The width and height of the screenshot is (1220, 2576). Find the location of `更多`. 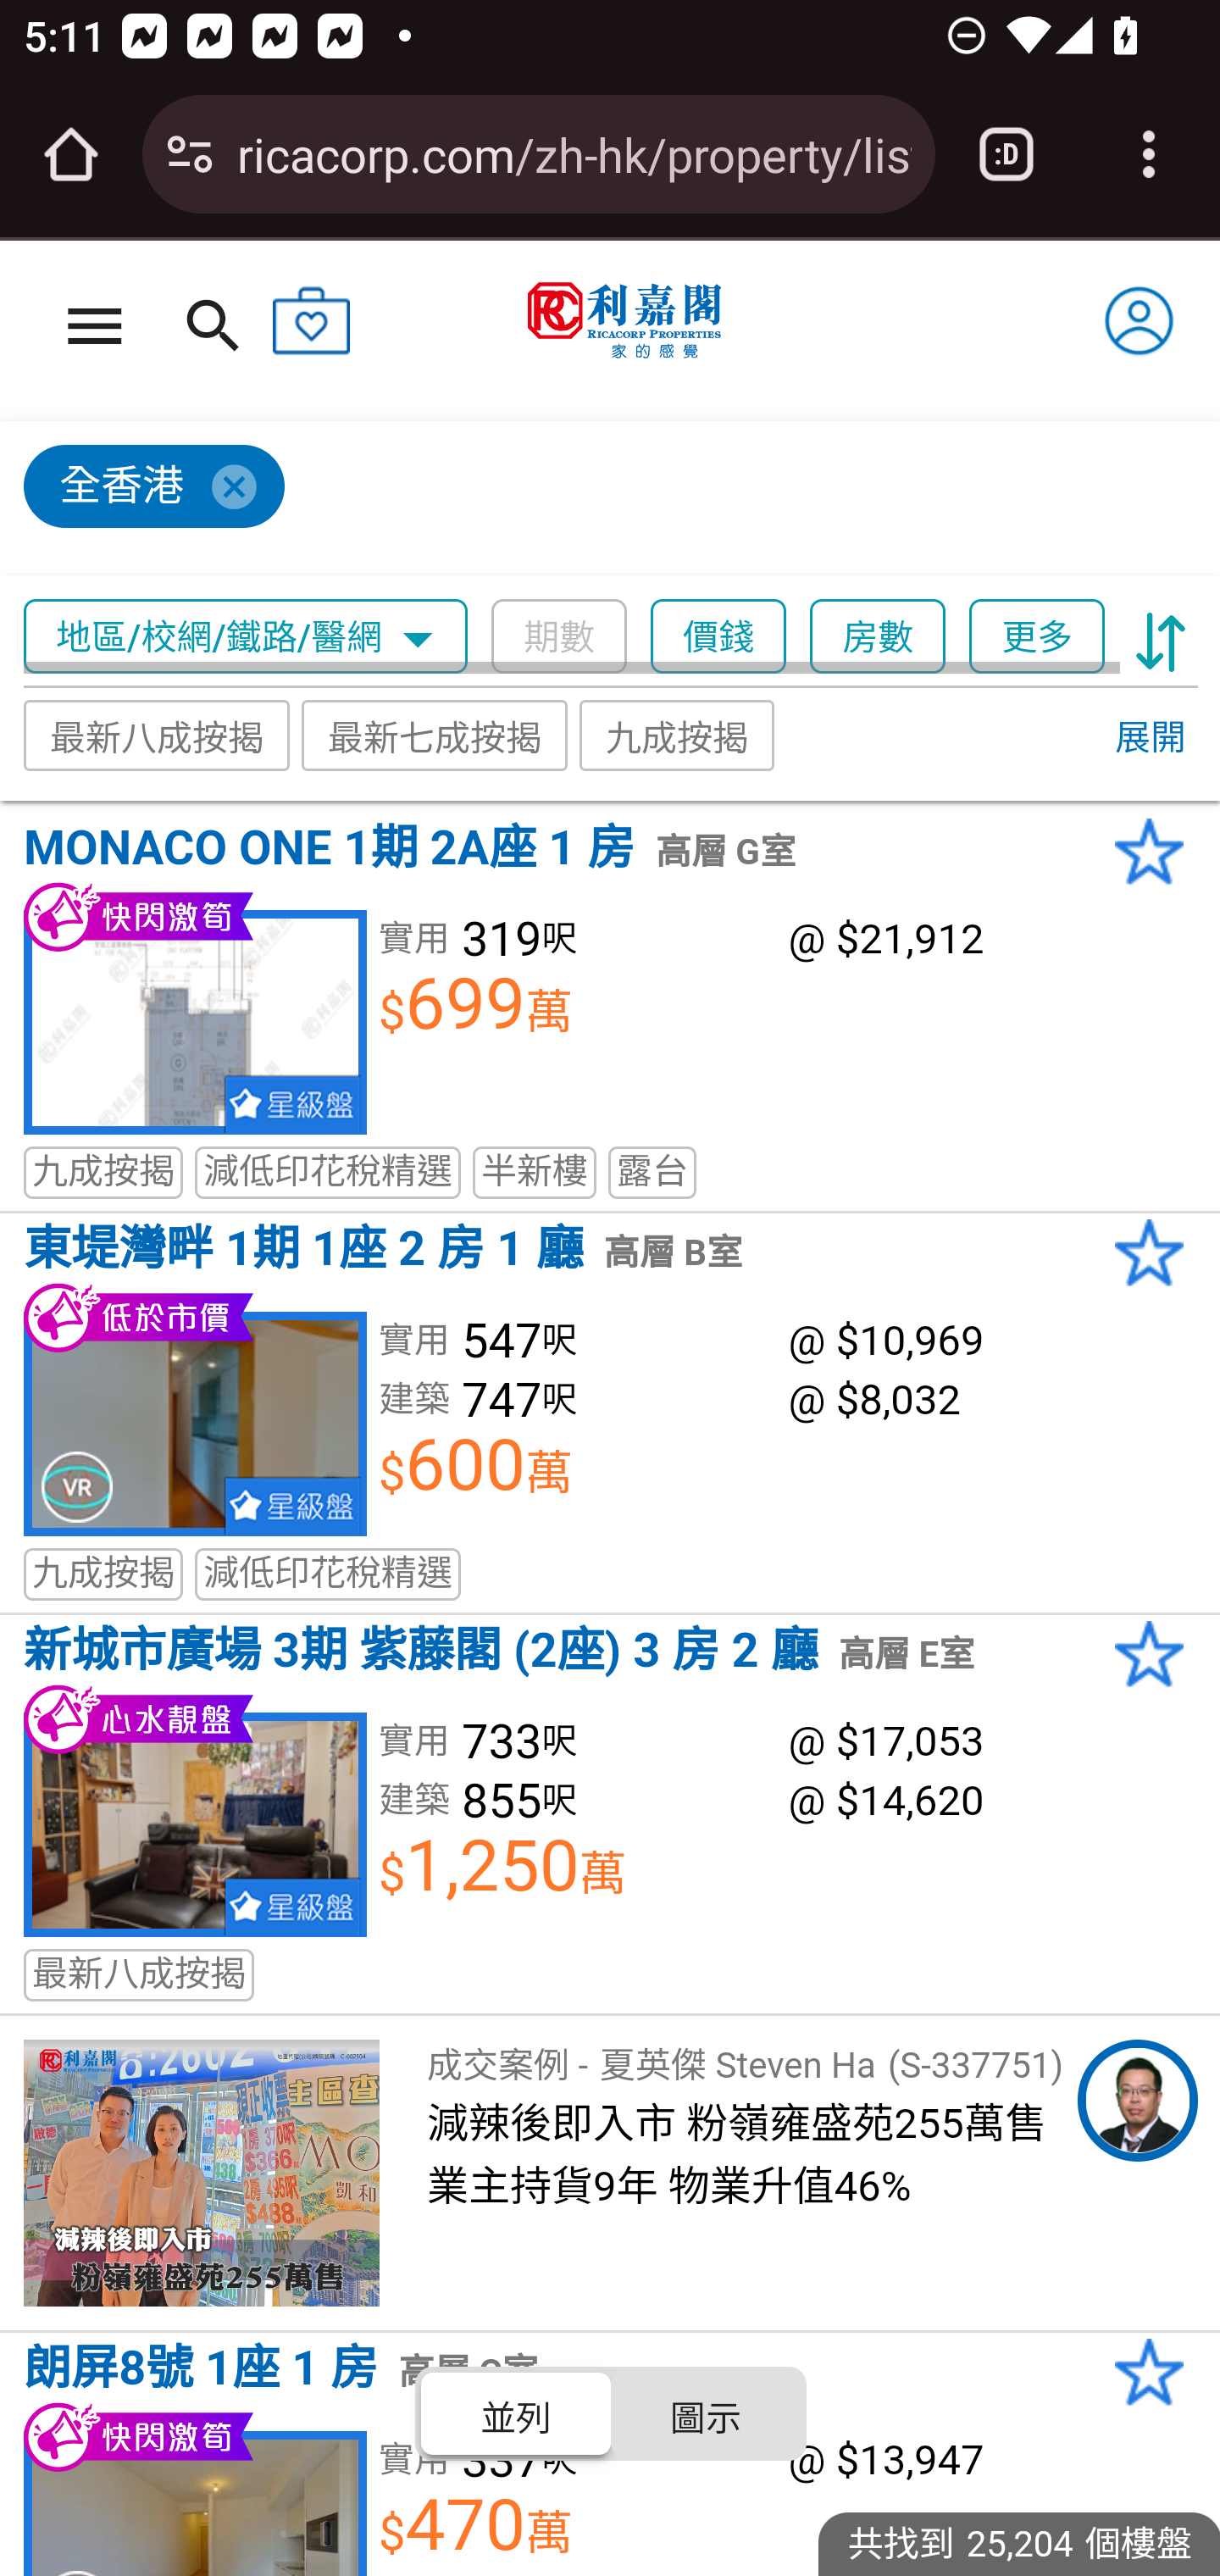

更多 is located at coordinates (1035, 637).